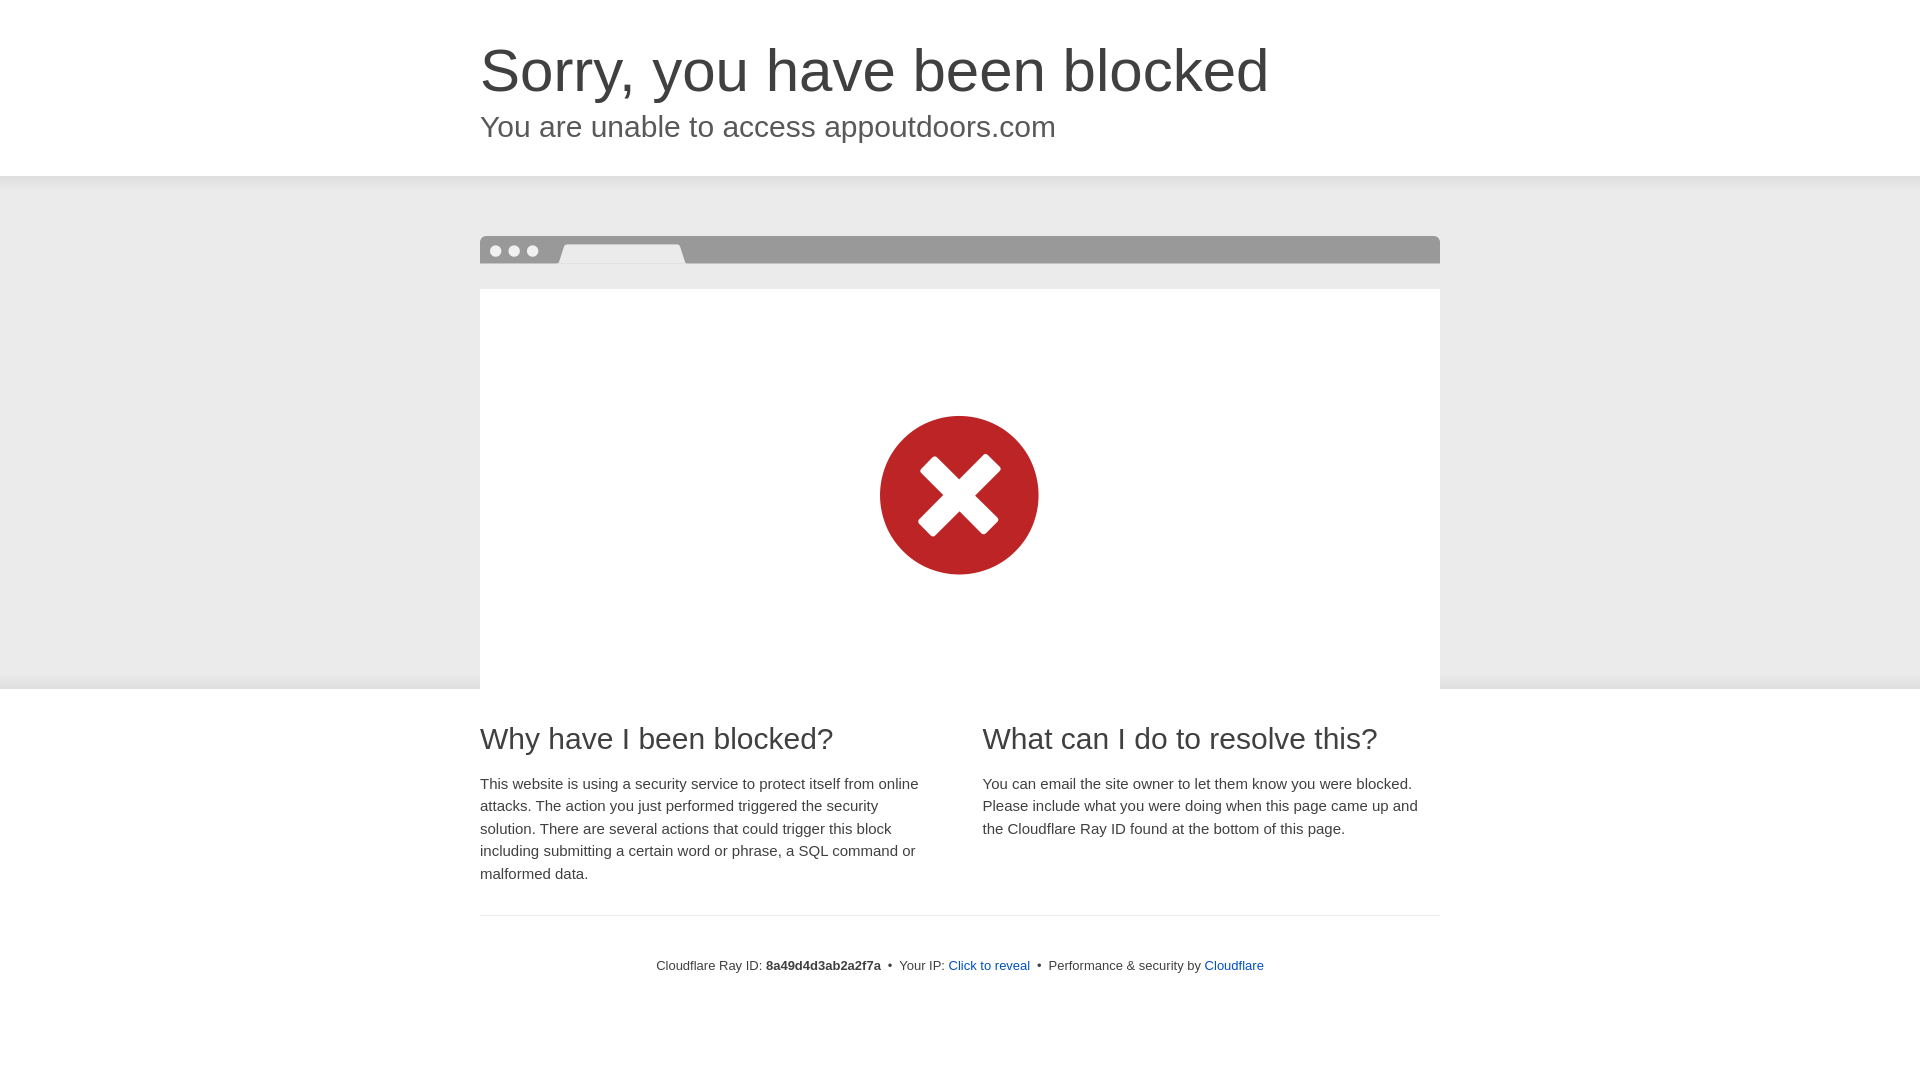  What do you see at coordinates (990, 966) in the screenshot?
I see `Click to reveal` at bounding box center [990, 966].